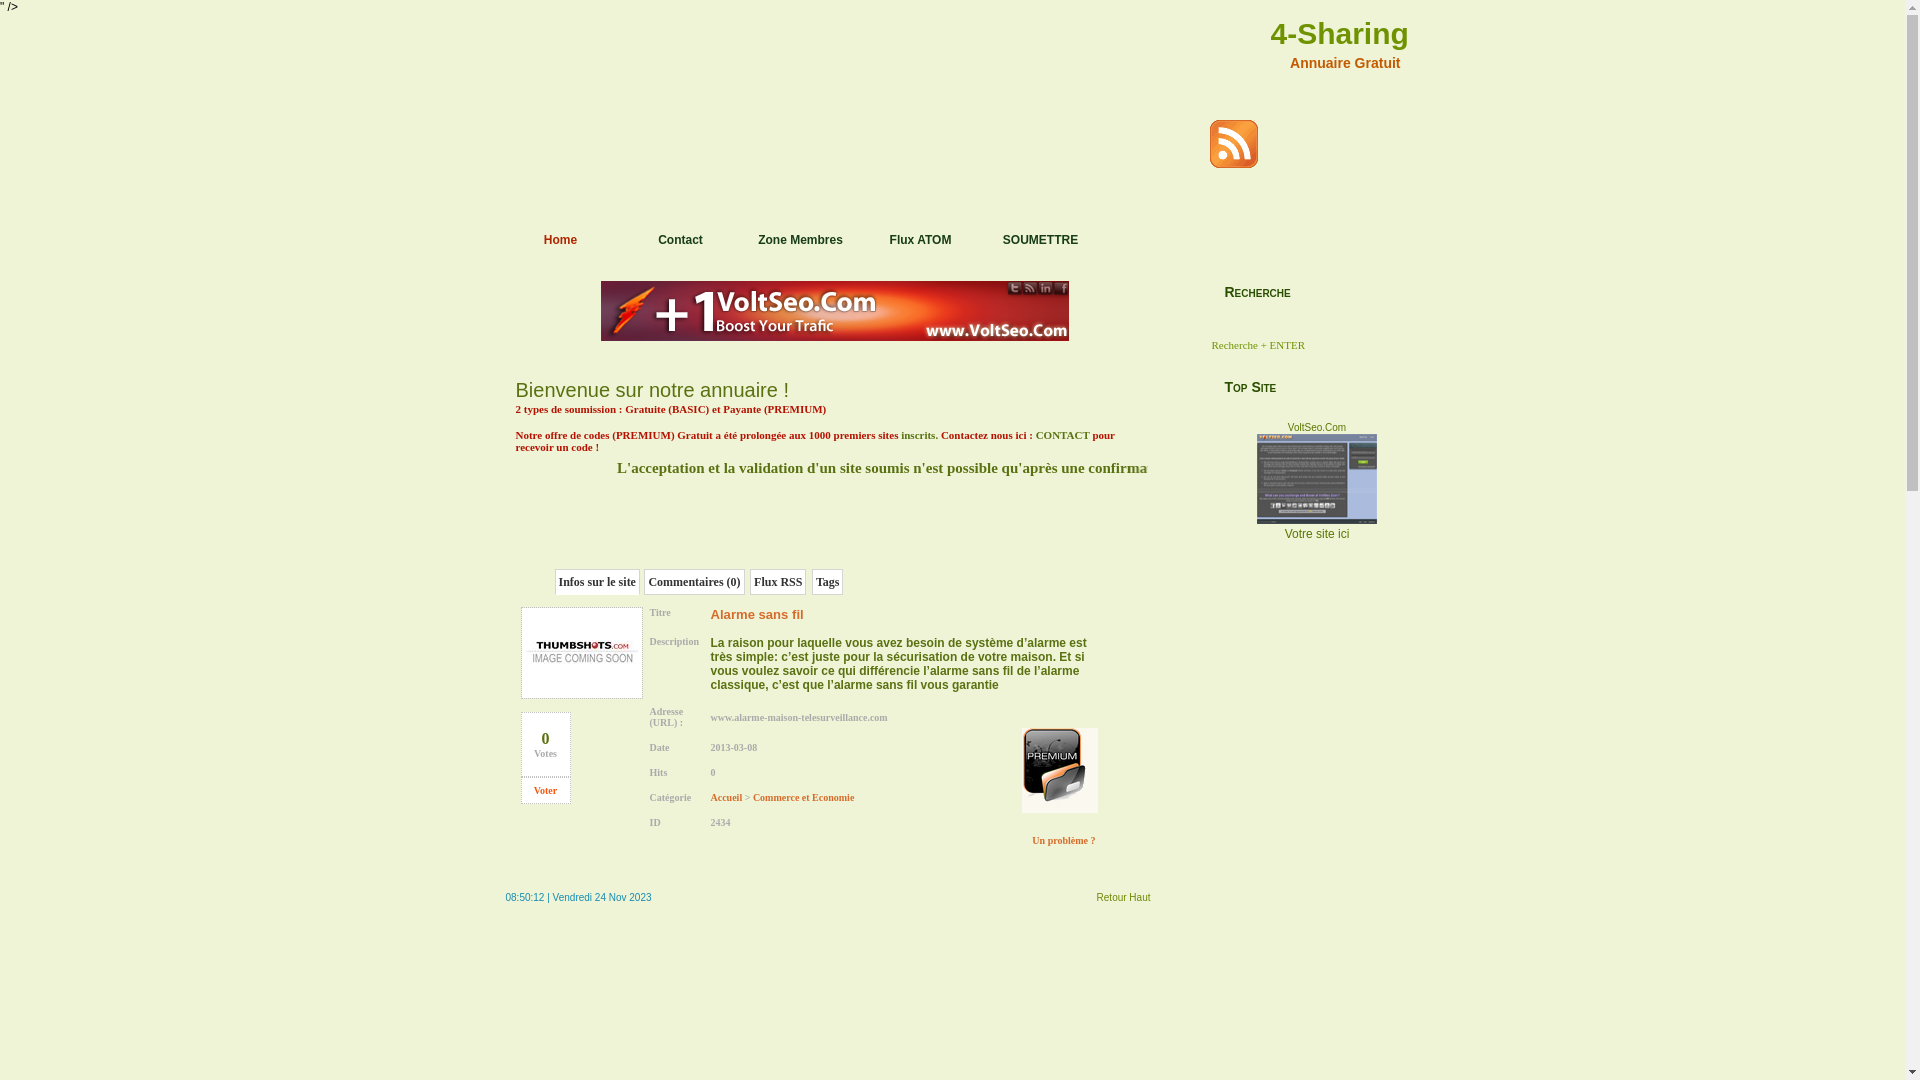  I want to click on Alarme sans fil, so click(581, 696).